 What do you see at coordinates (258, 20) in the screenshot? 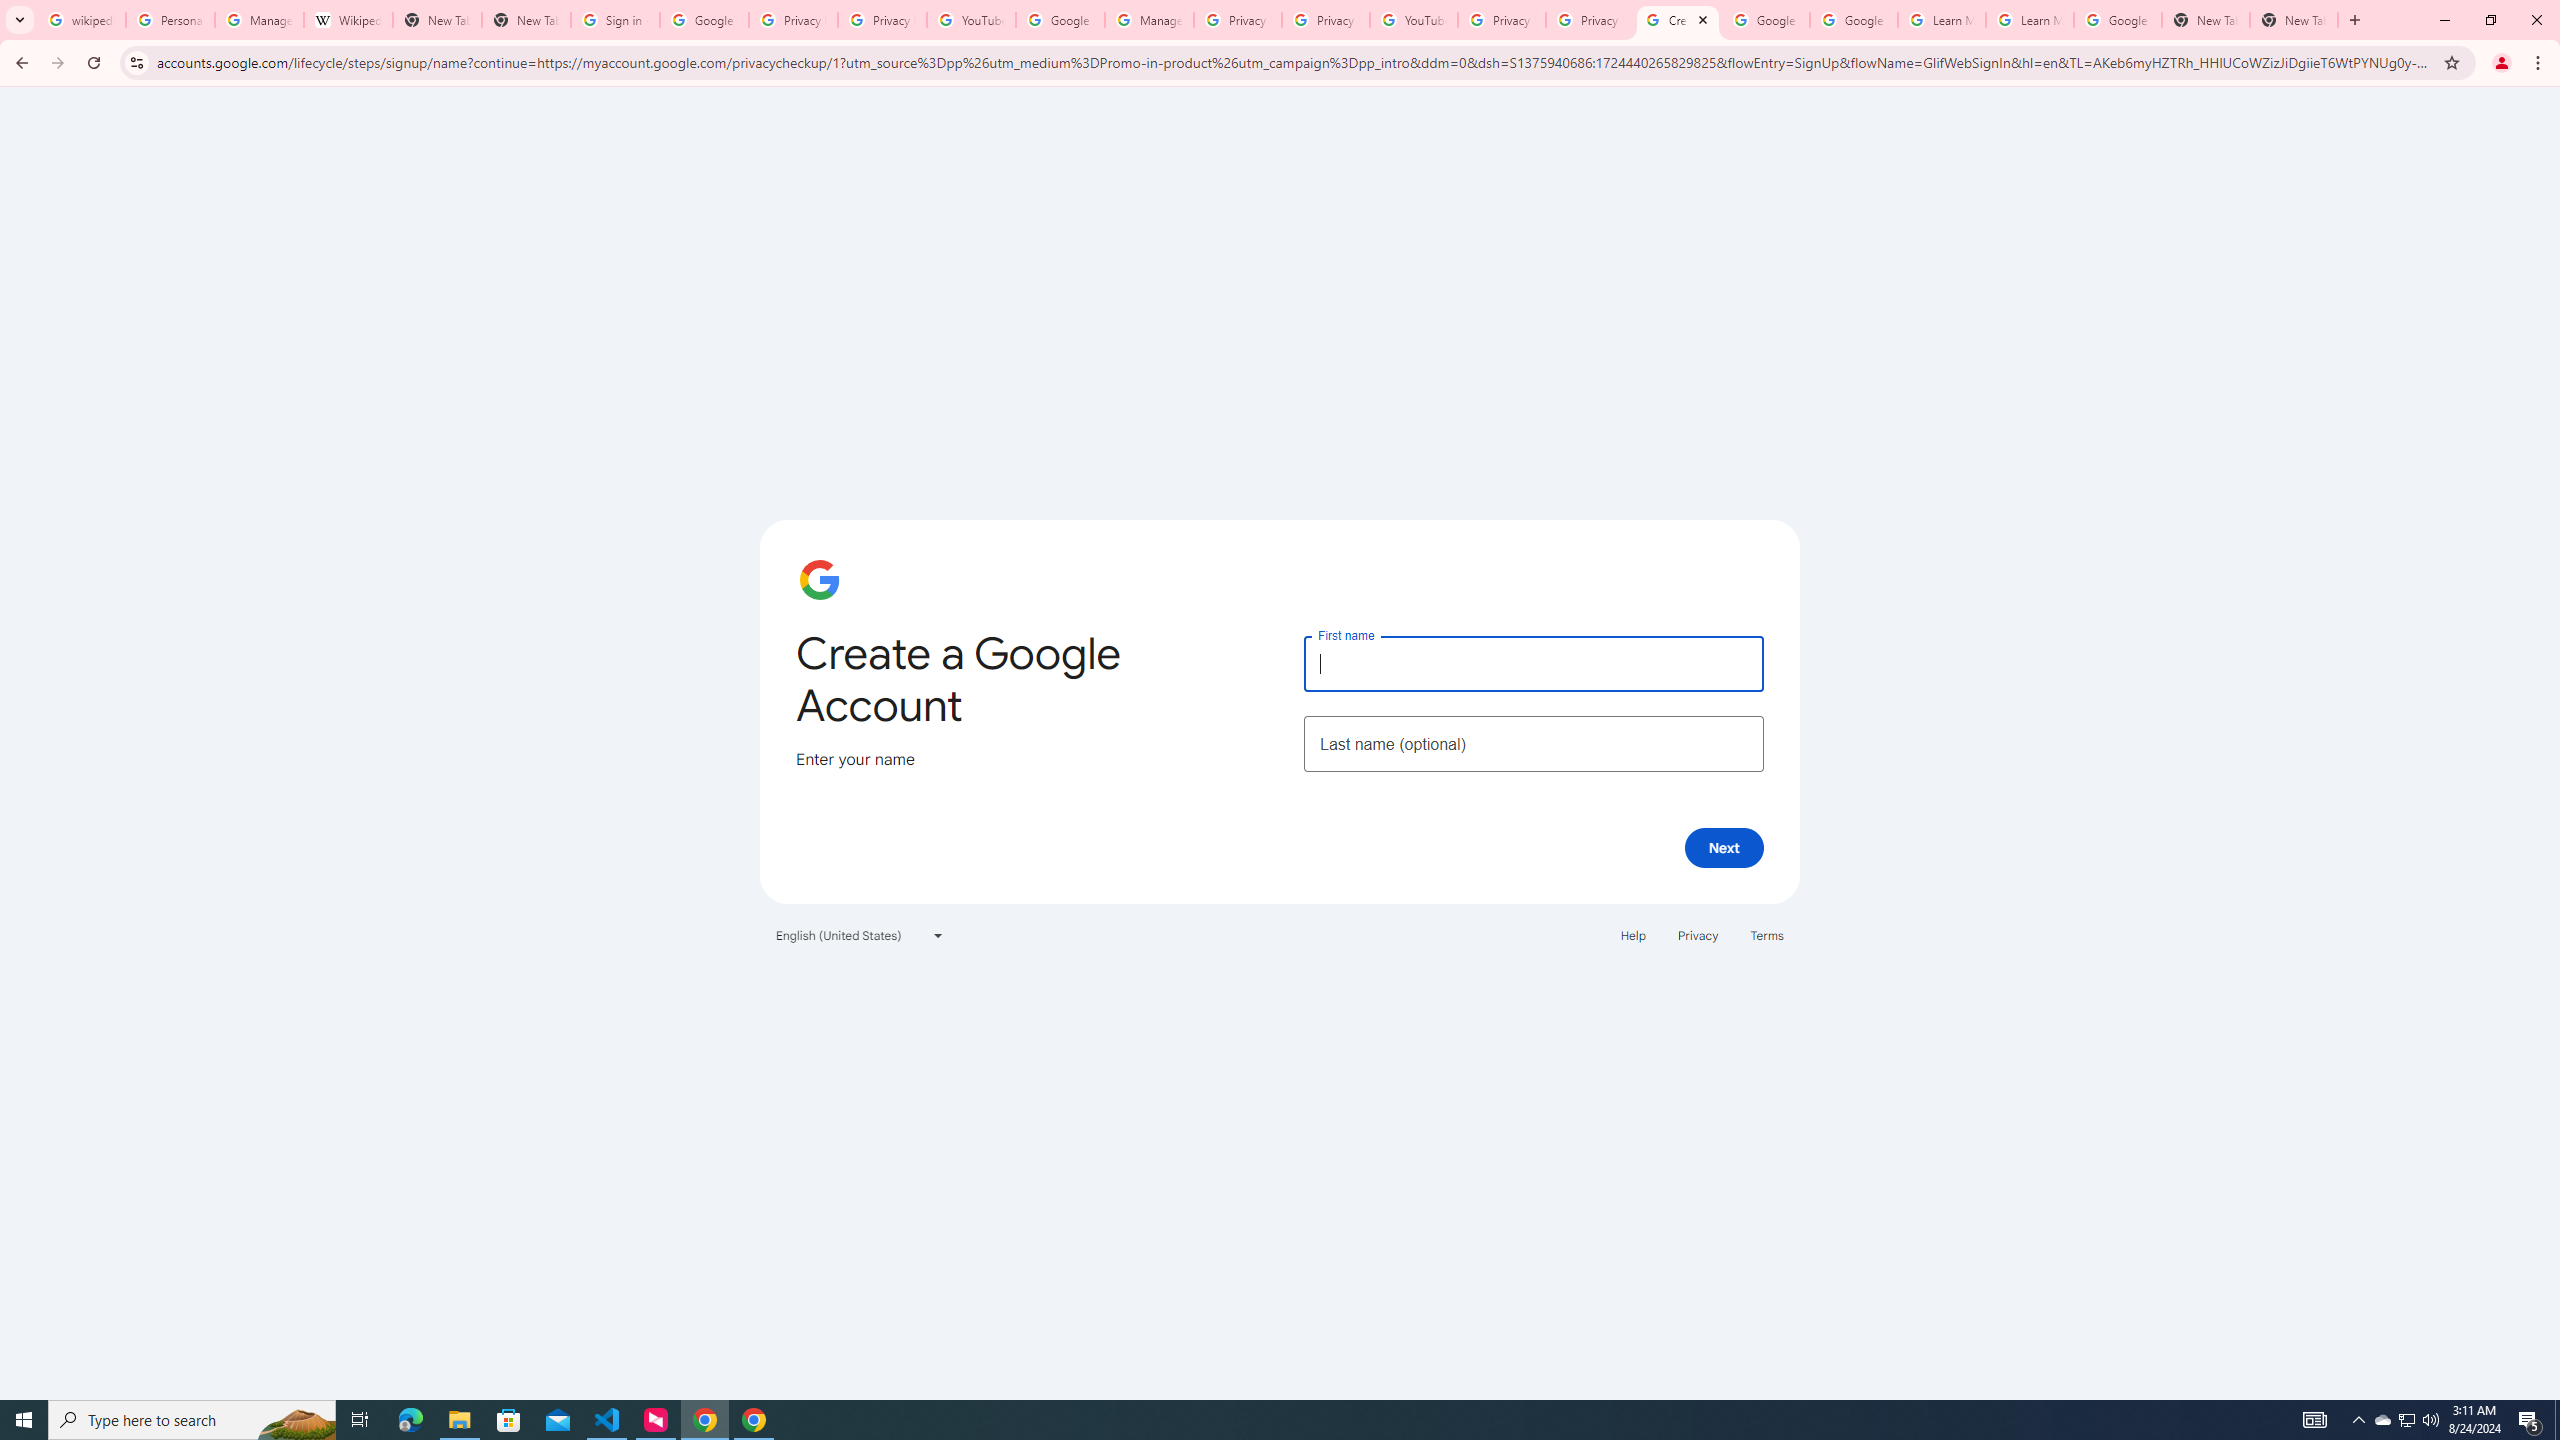
I see `Manage your Location History - Google Search Help` at bounding box center [258, 20].